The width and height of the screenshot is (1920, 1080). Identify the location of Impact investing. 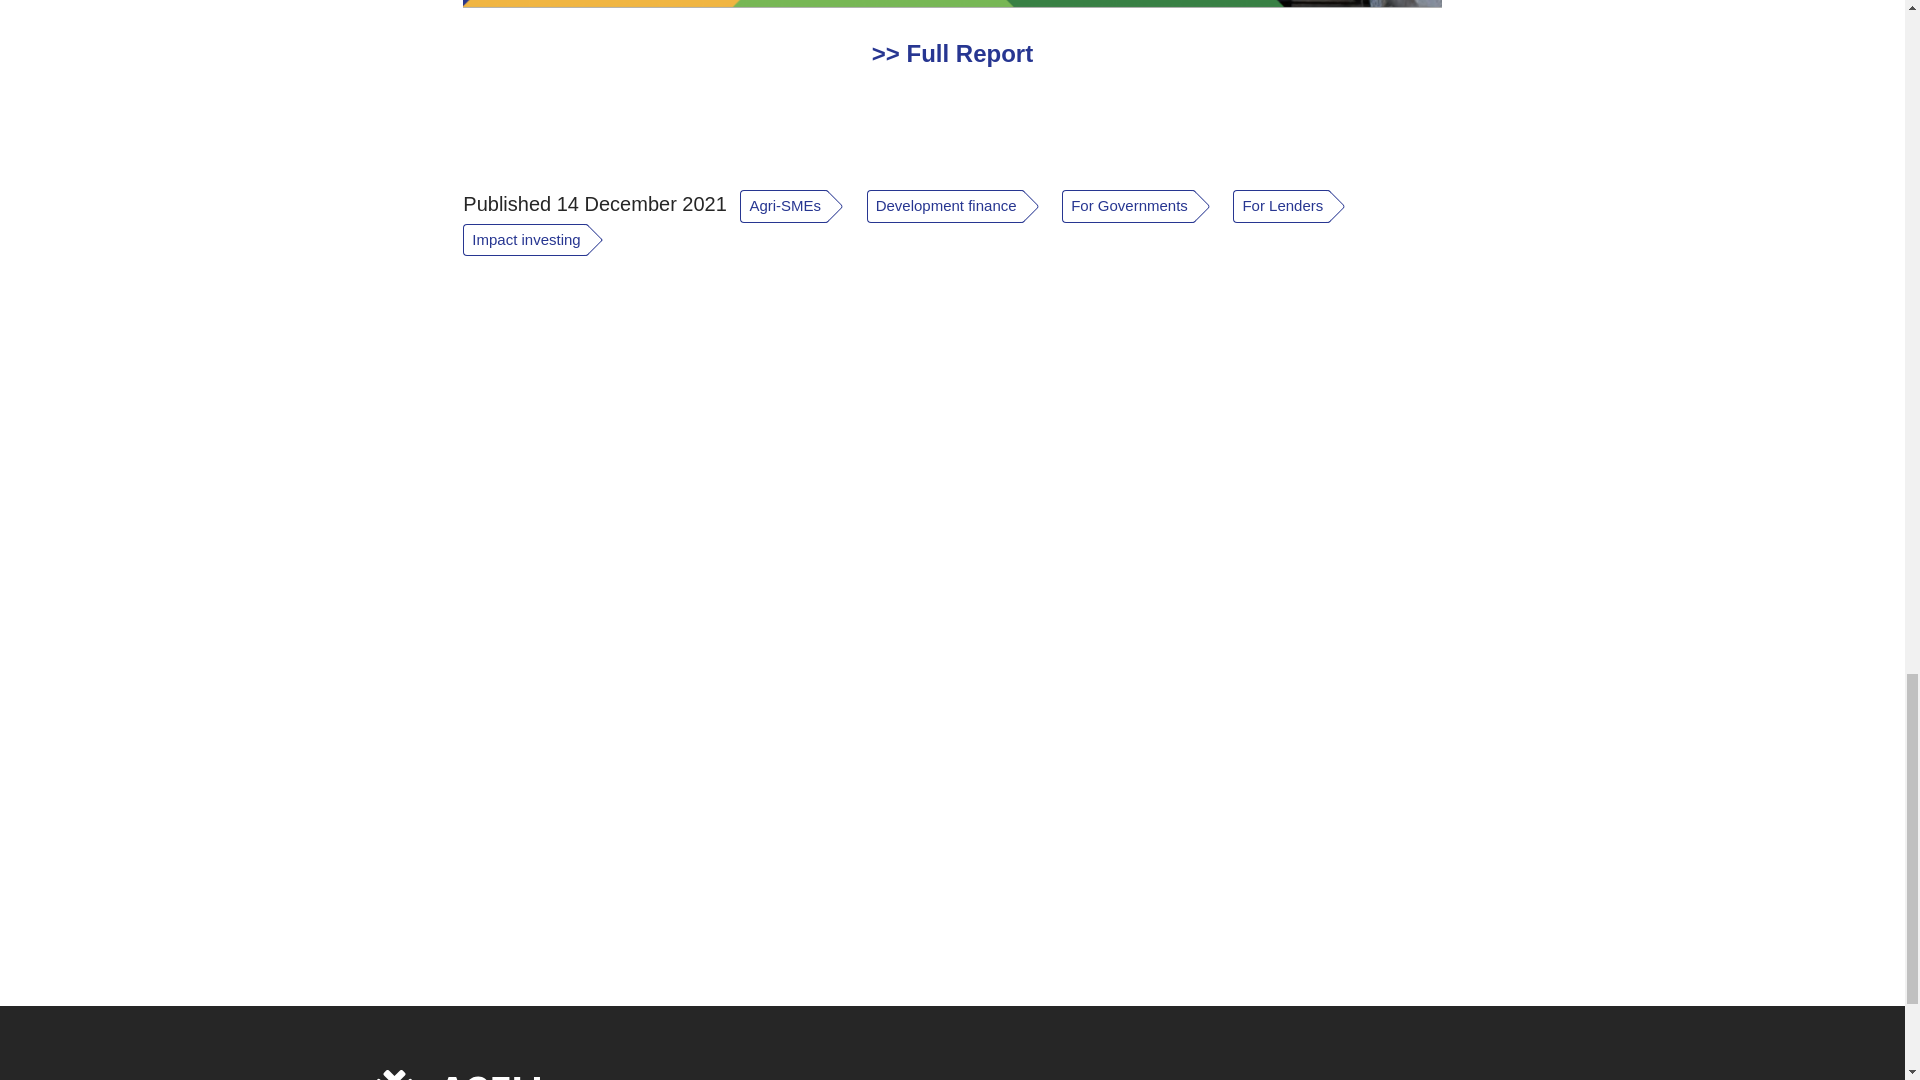
(541, 240).